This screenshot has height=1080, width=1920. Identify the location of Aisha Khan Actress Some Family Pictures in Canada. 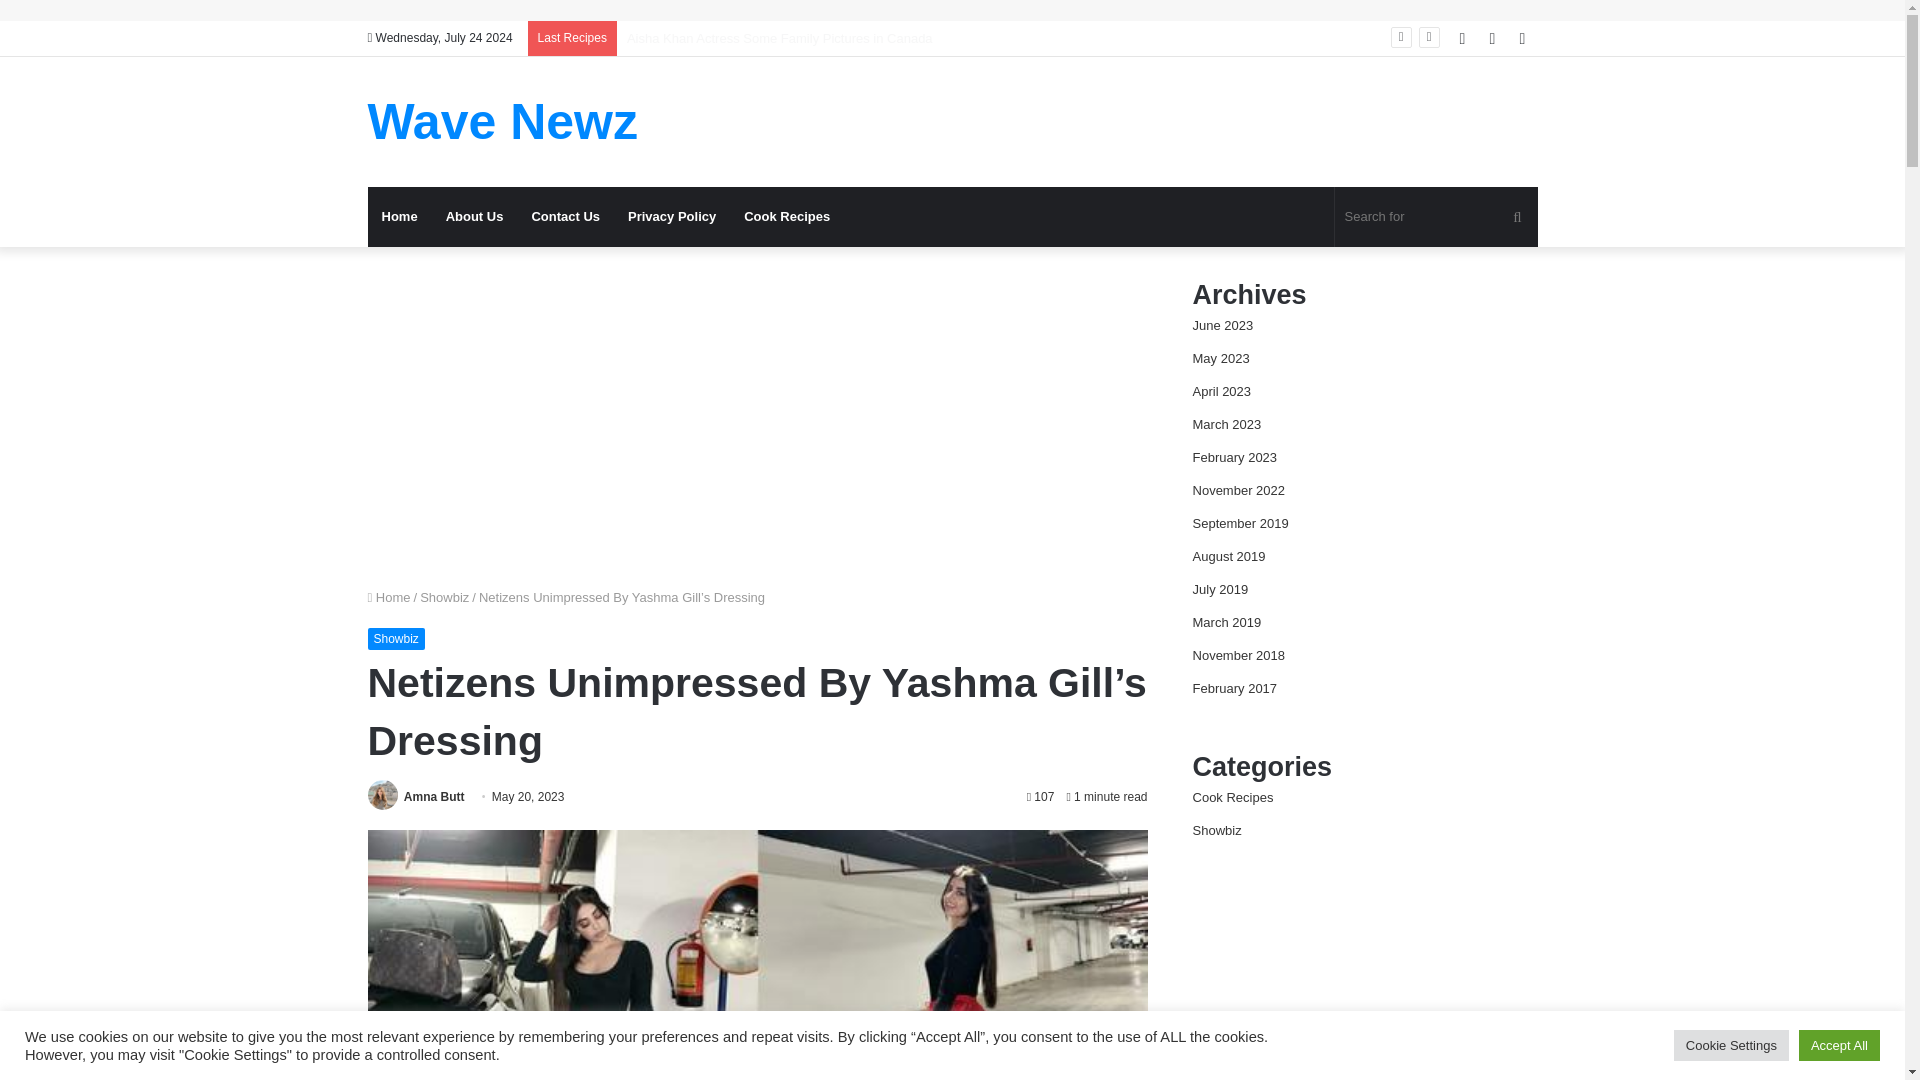
(780, 38).